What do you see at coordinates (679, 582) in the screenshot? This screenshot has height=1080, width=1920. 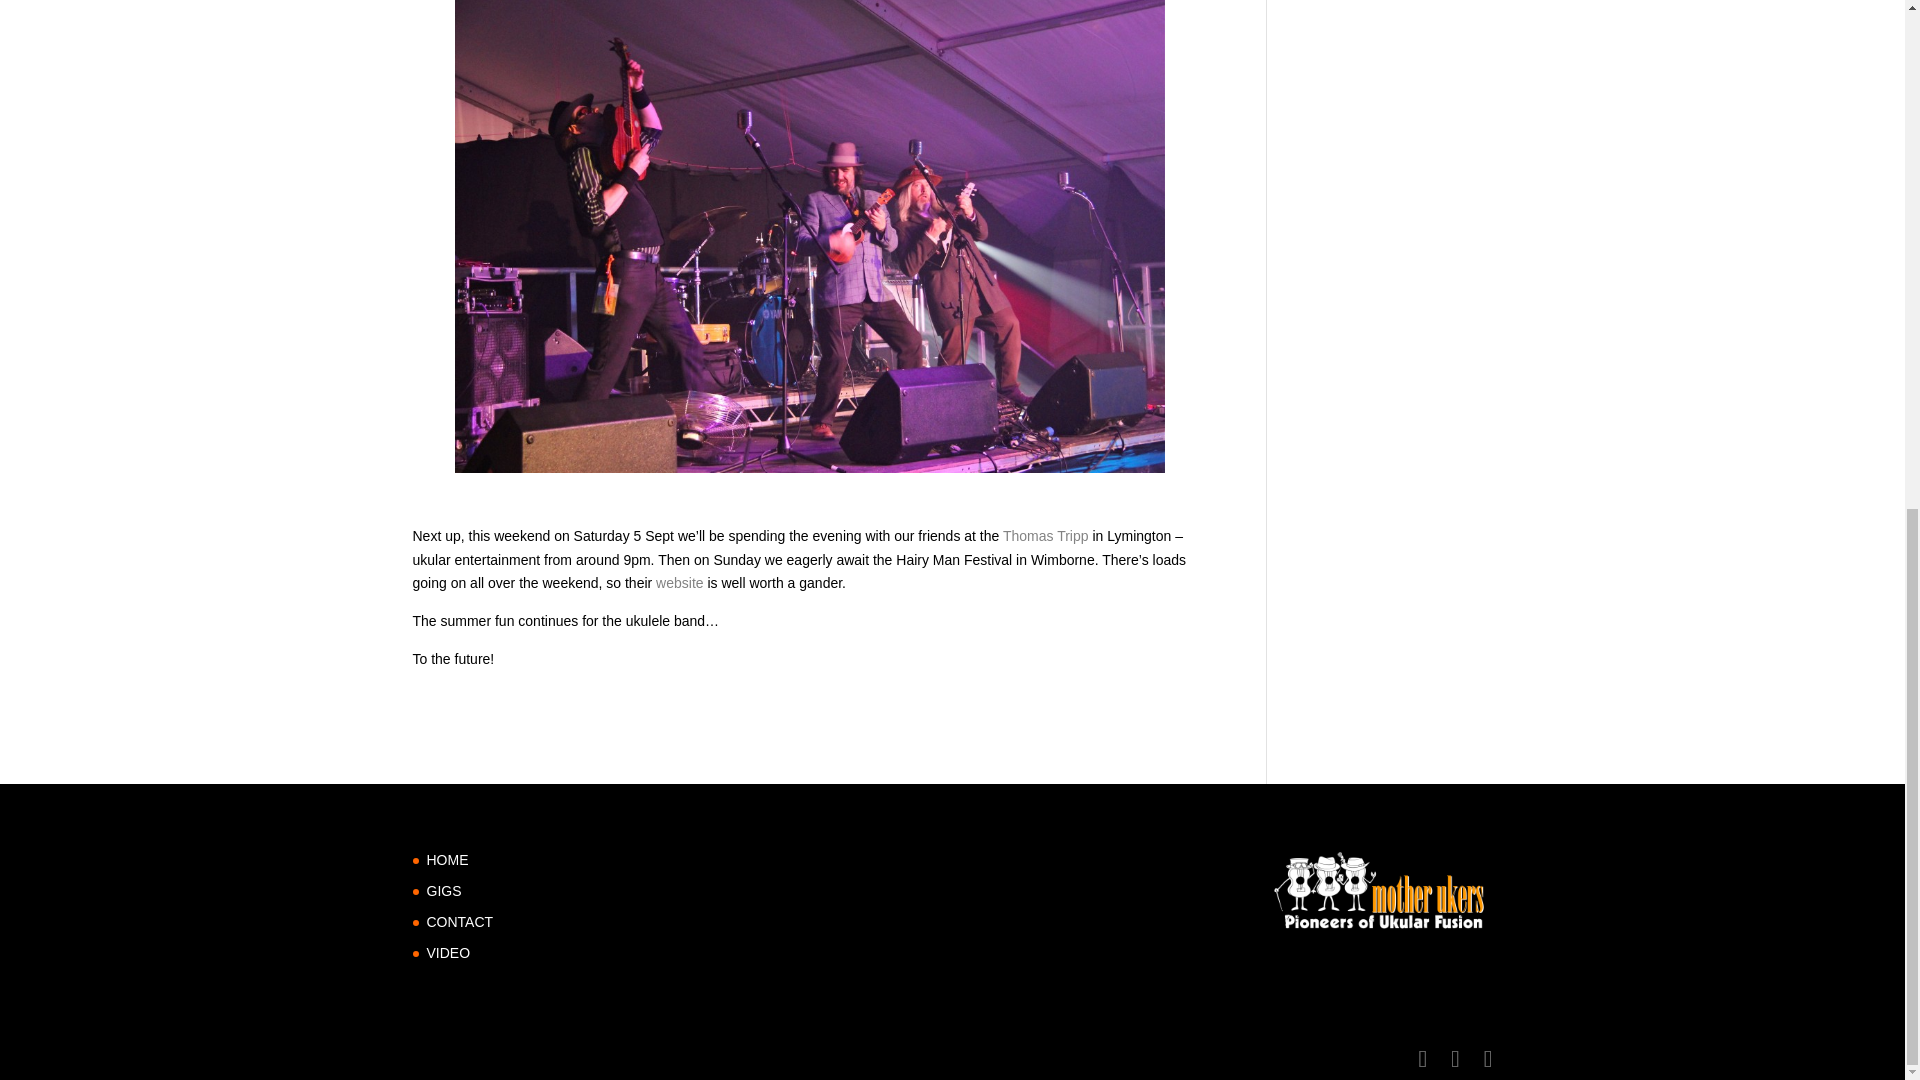 I see `website` at bounding box center [679, 582].